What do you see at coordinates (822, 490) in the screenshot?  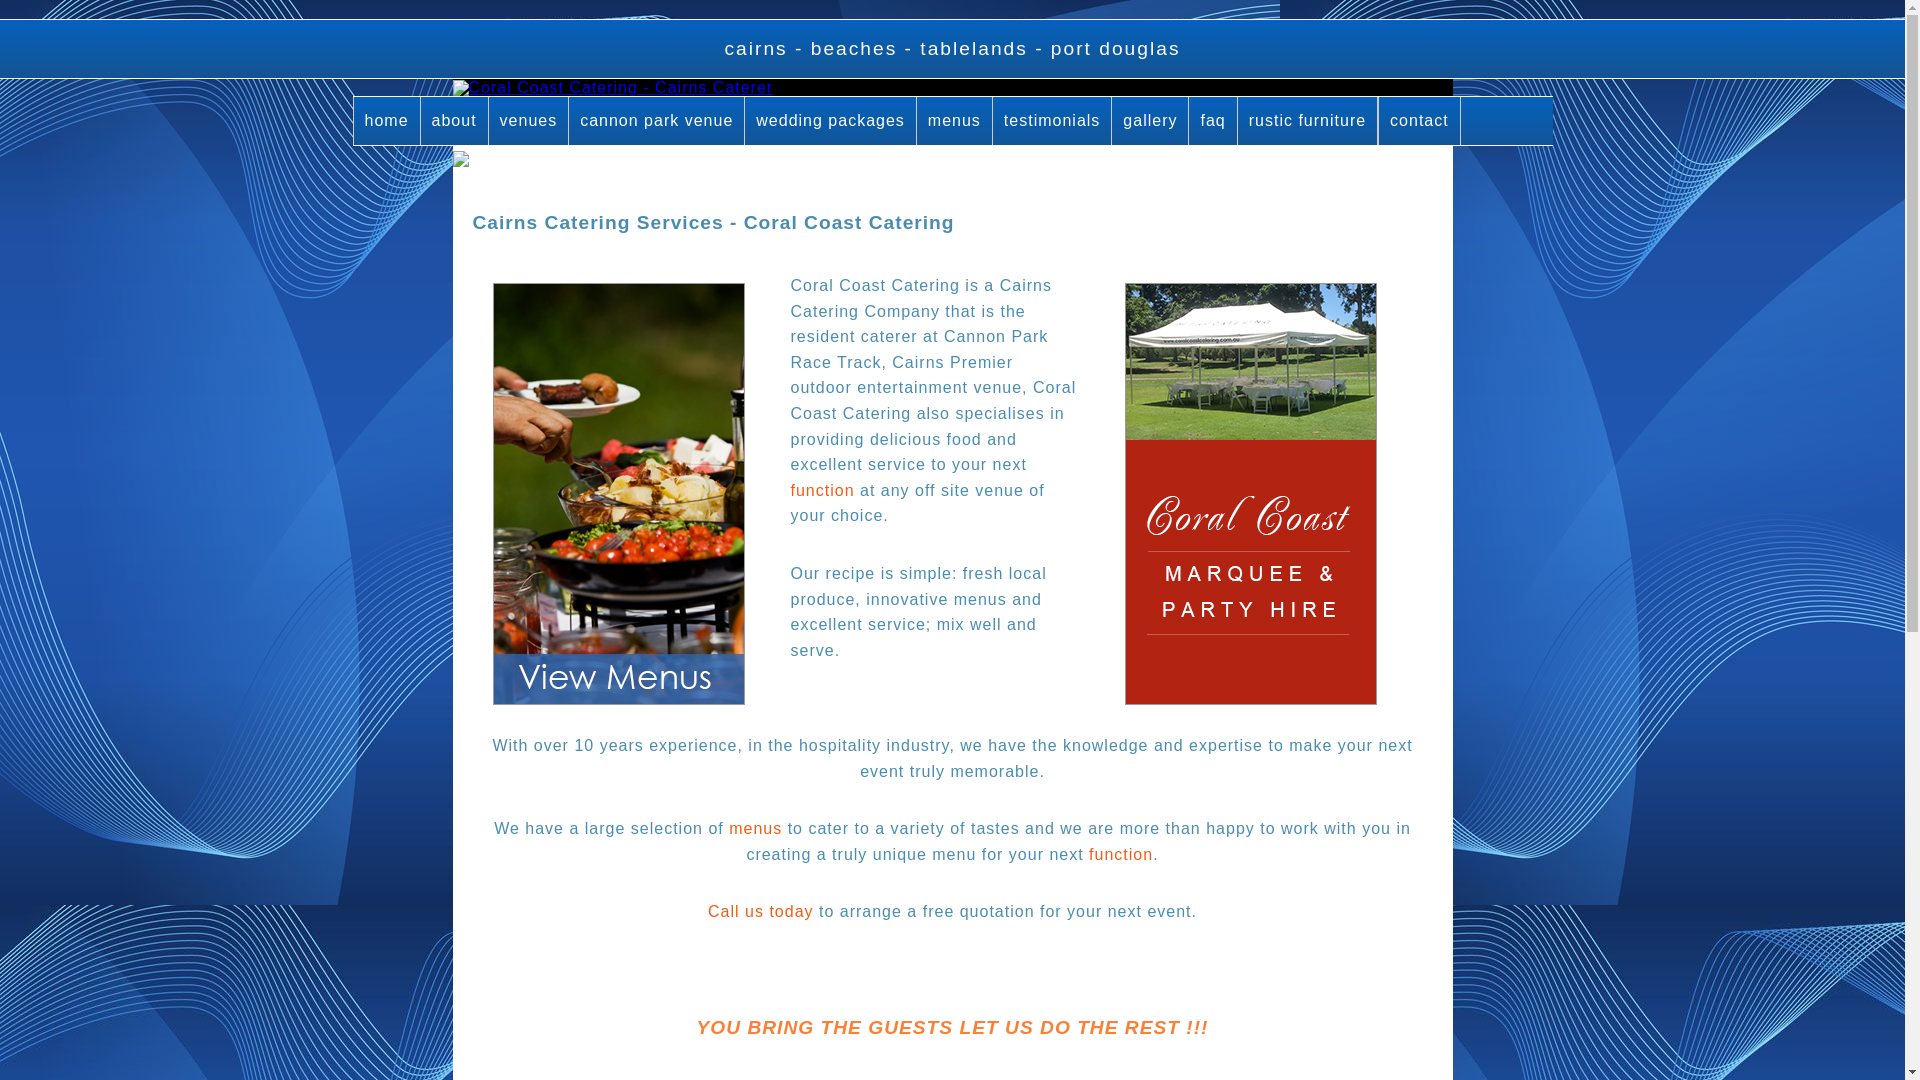 I see `function` at bounding box center [822, 490].